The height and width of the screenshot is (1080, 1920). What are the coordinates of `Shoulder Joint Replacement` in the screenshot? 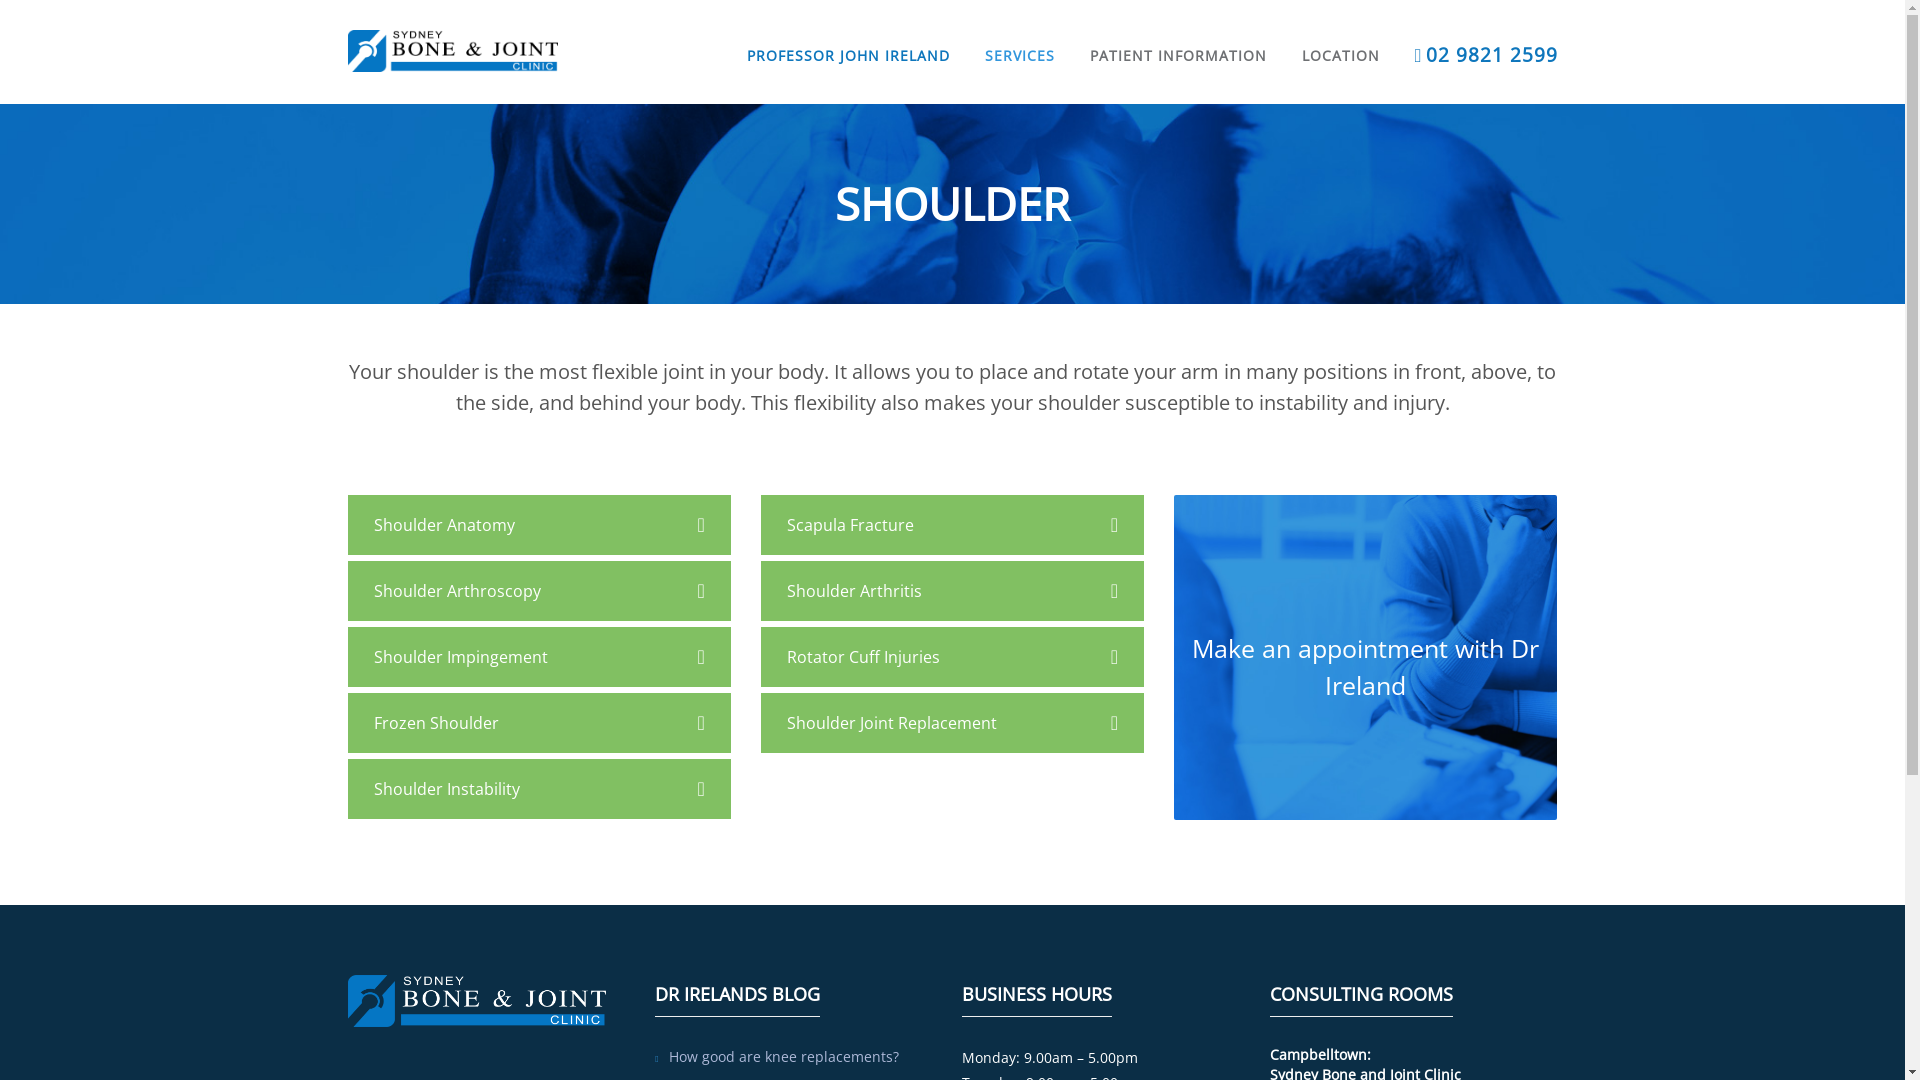 It's located at (952, 723).